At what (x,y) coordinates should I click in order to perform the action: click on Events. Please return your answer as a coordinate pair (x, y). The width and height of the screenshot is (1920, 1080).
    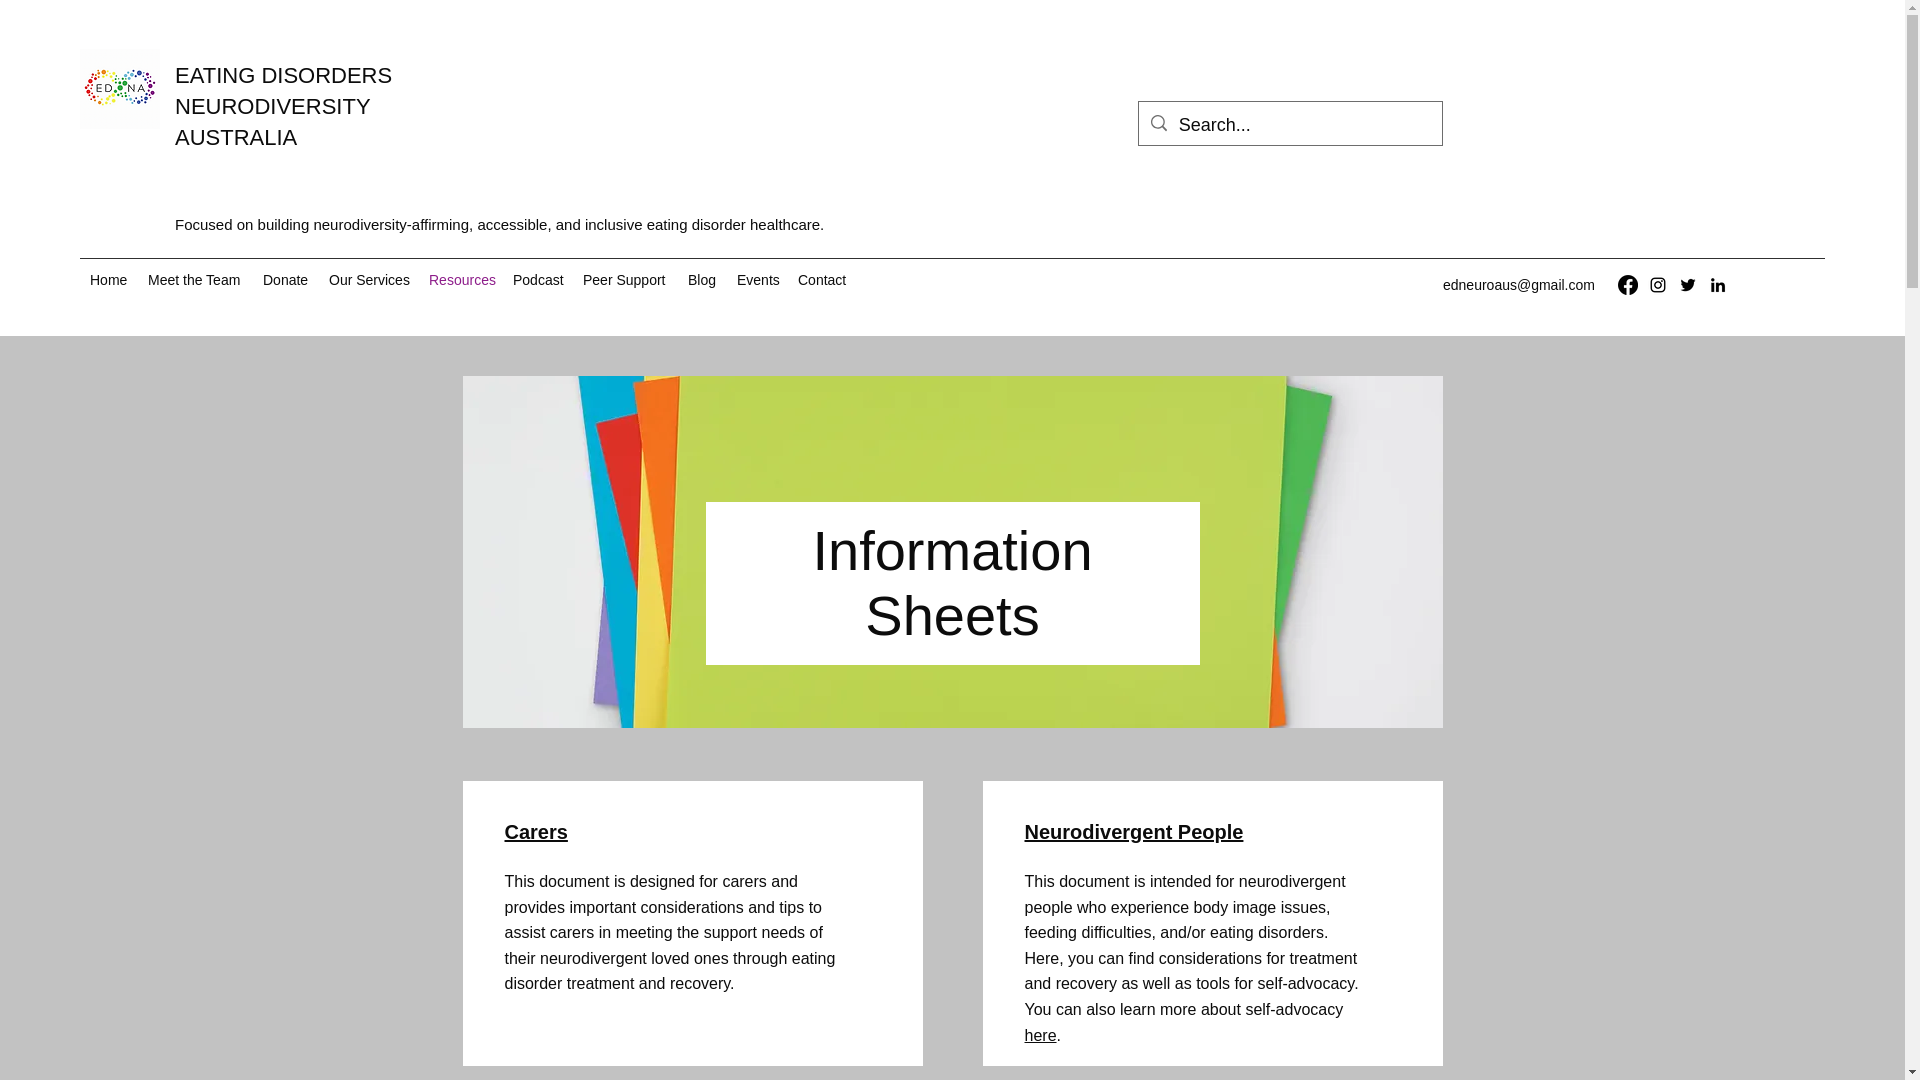
    Looking at the image, I should click on (757, 279).